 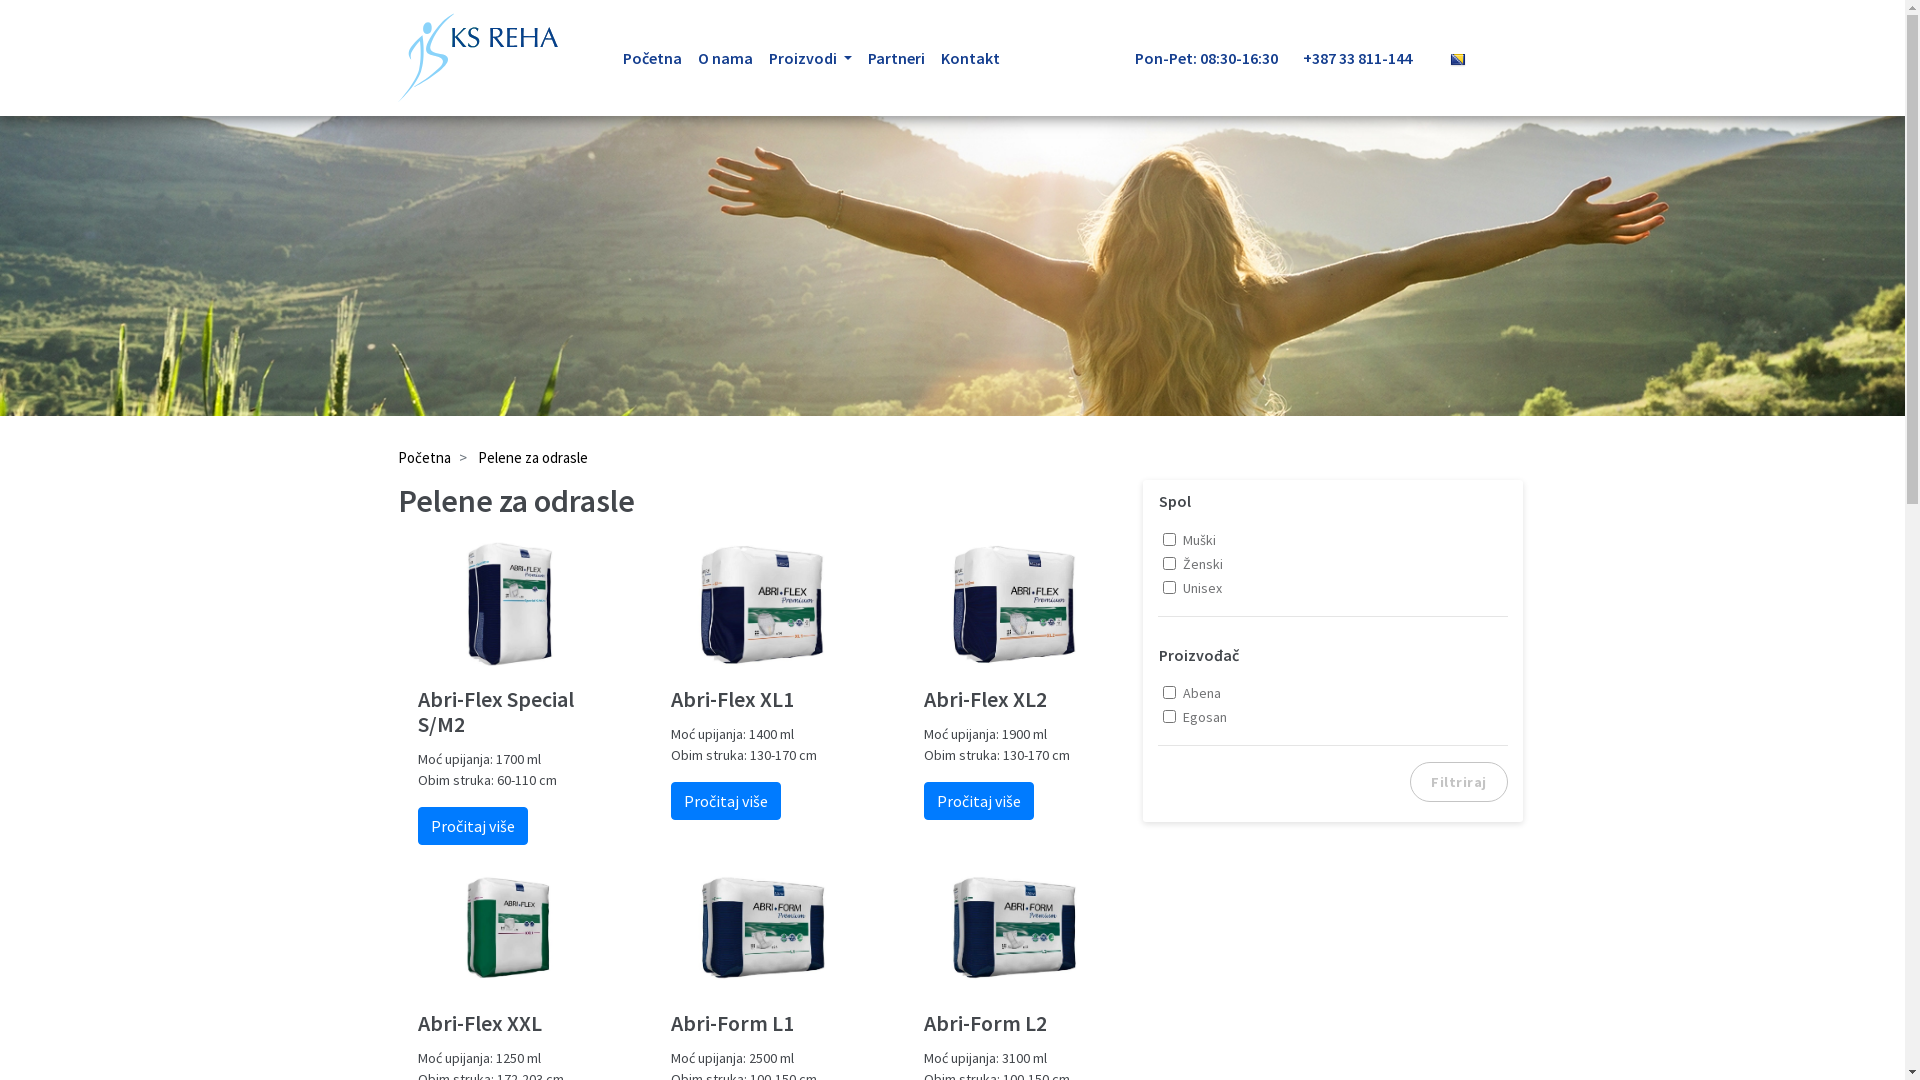 What do you see at coordinates (1016, 1024) in the screenshot?
I see `Abri-Form L2` at bounding box center [1016, 1024].